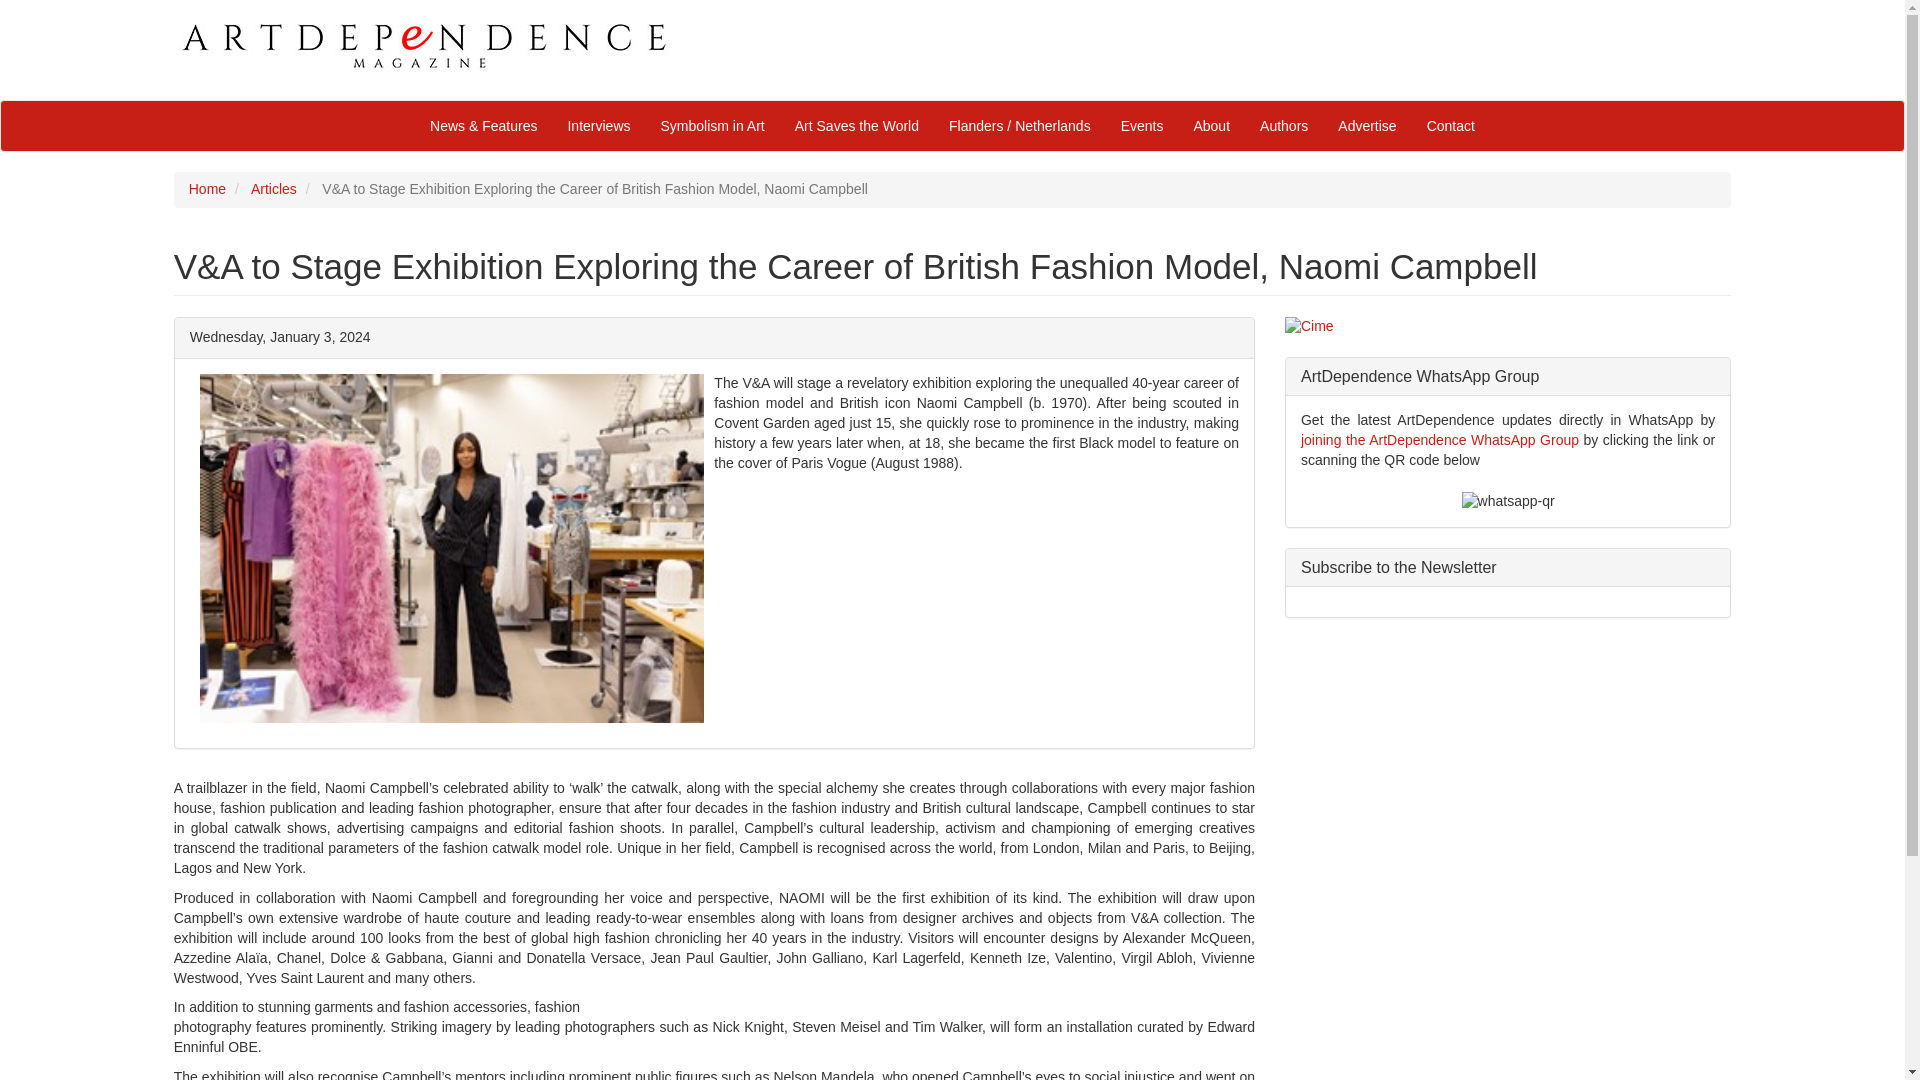 The height and width of the screenshot is (1080, 1920). Describe the element at coordinates (712, 126) in the screenshot. I see `Symbolism in Art` at that location.